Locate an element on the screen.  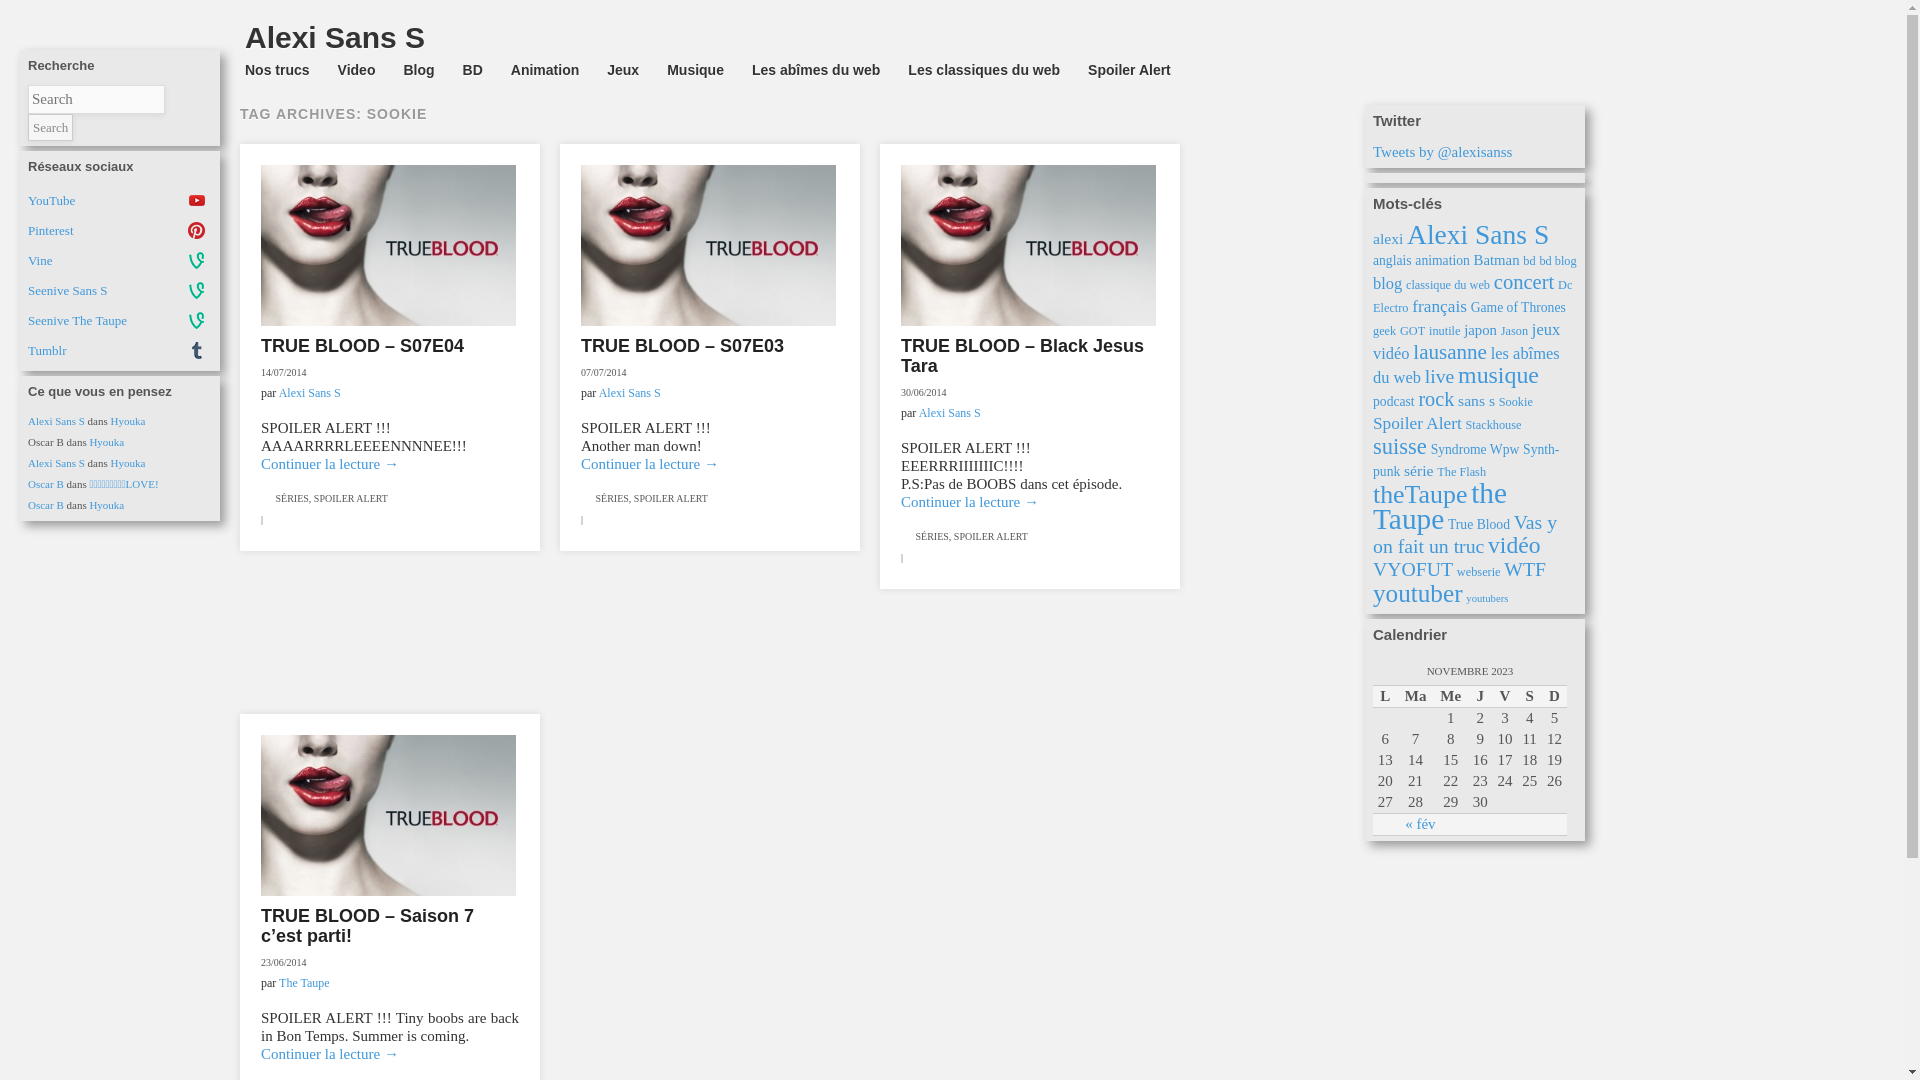
The Flash is located at coordinates (1462, 472).